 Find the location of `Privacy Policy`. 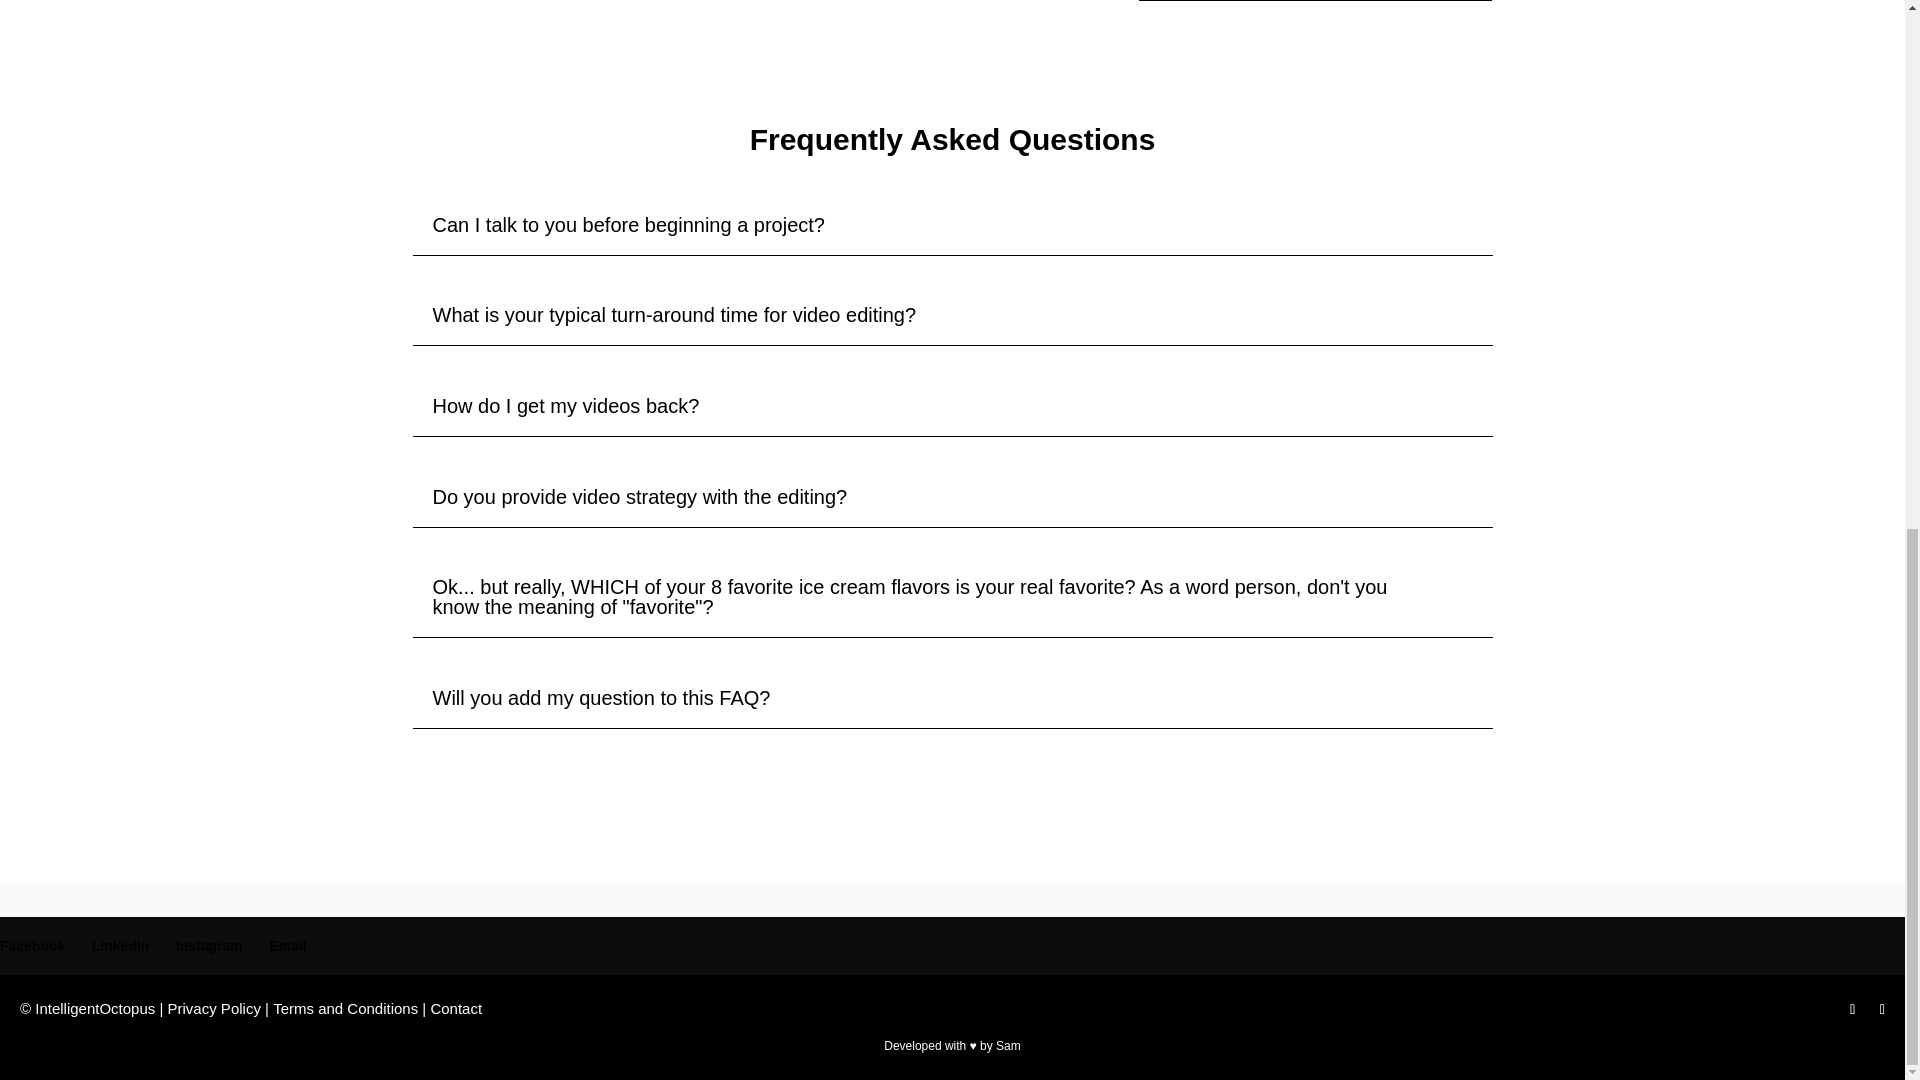

Privacy Policy is located at coordinates (214, 1008).